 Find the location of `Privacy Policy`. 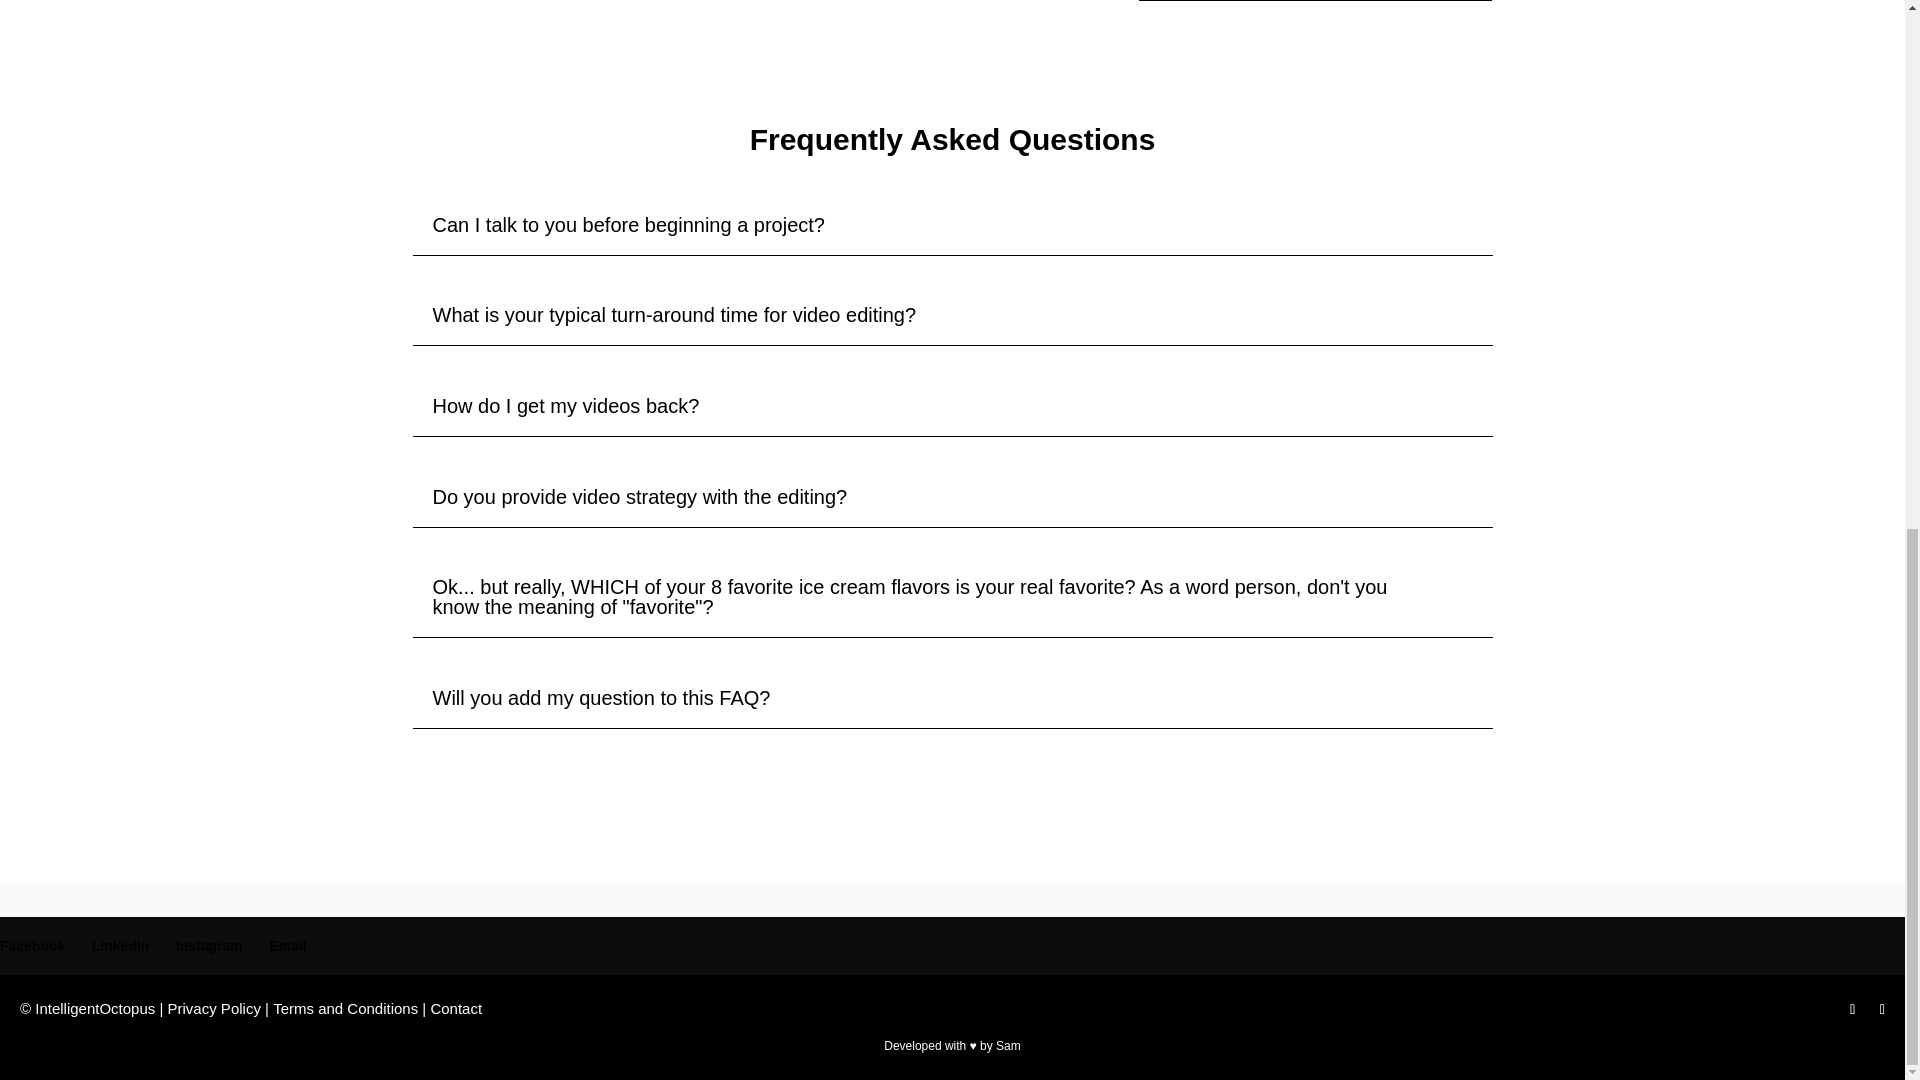

Privacy Policy is located at coordinates (214, 1008).